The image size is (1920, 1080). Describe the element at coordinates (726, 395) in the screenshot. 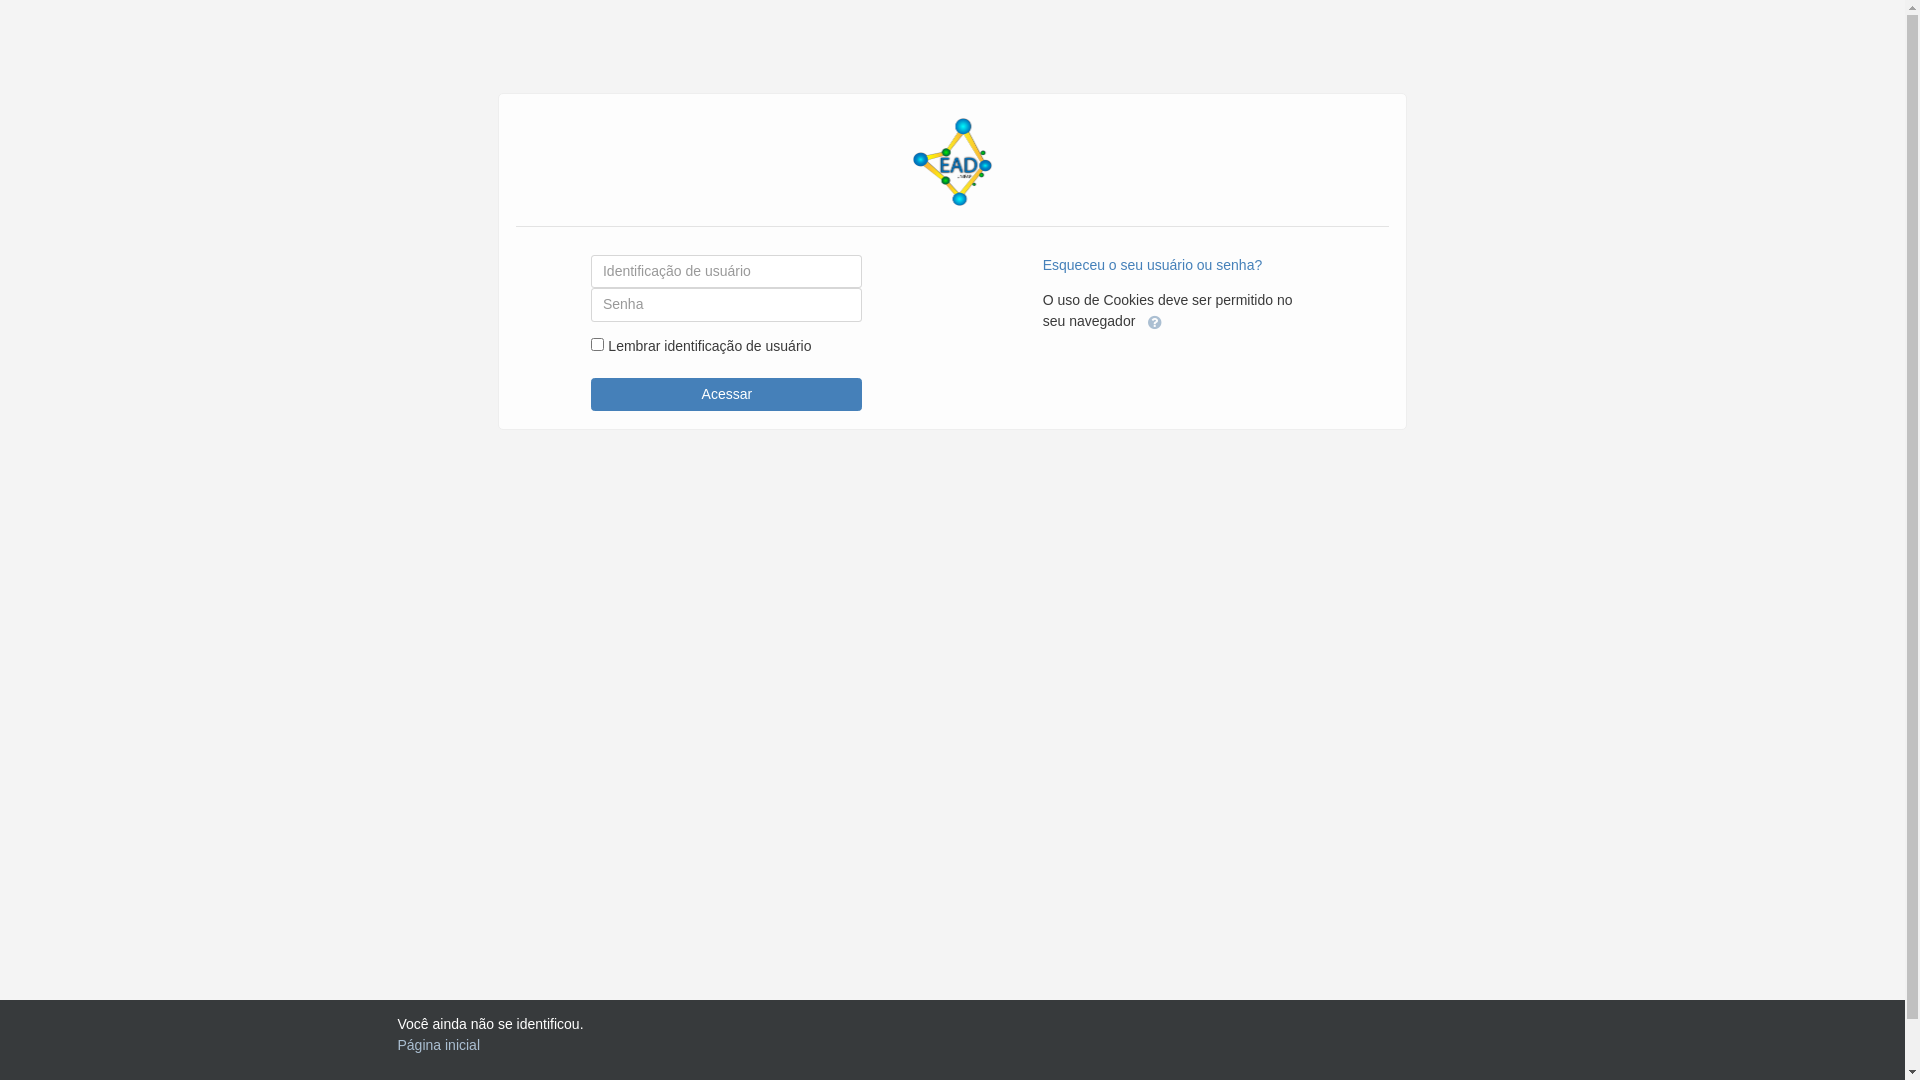

I see `Acessar` at that location.